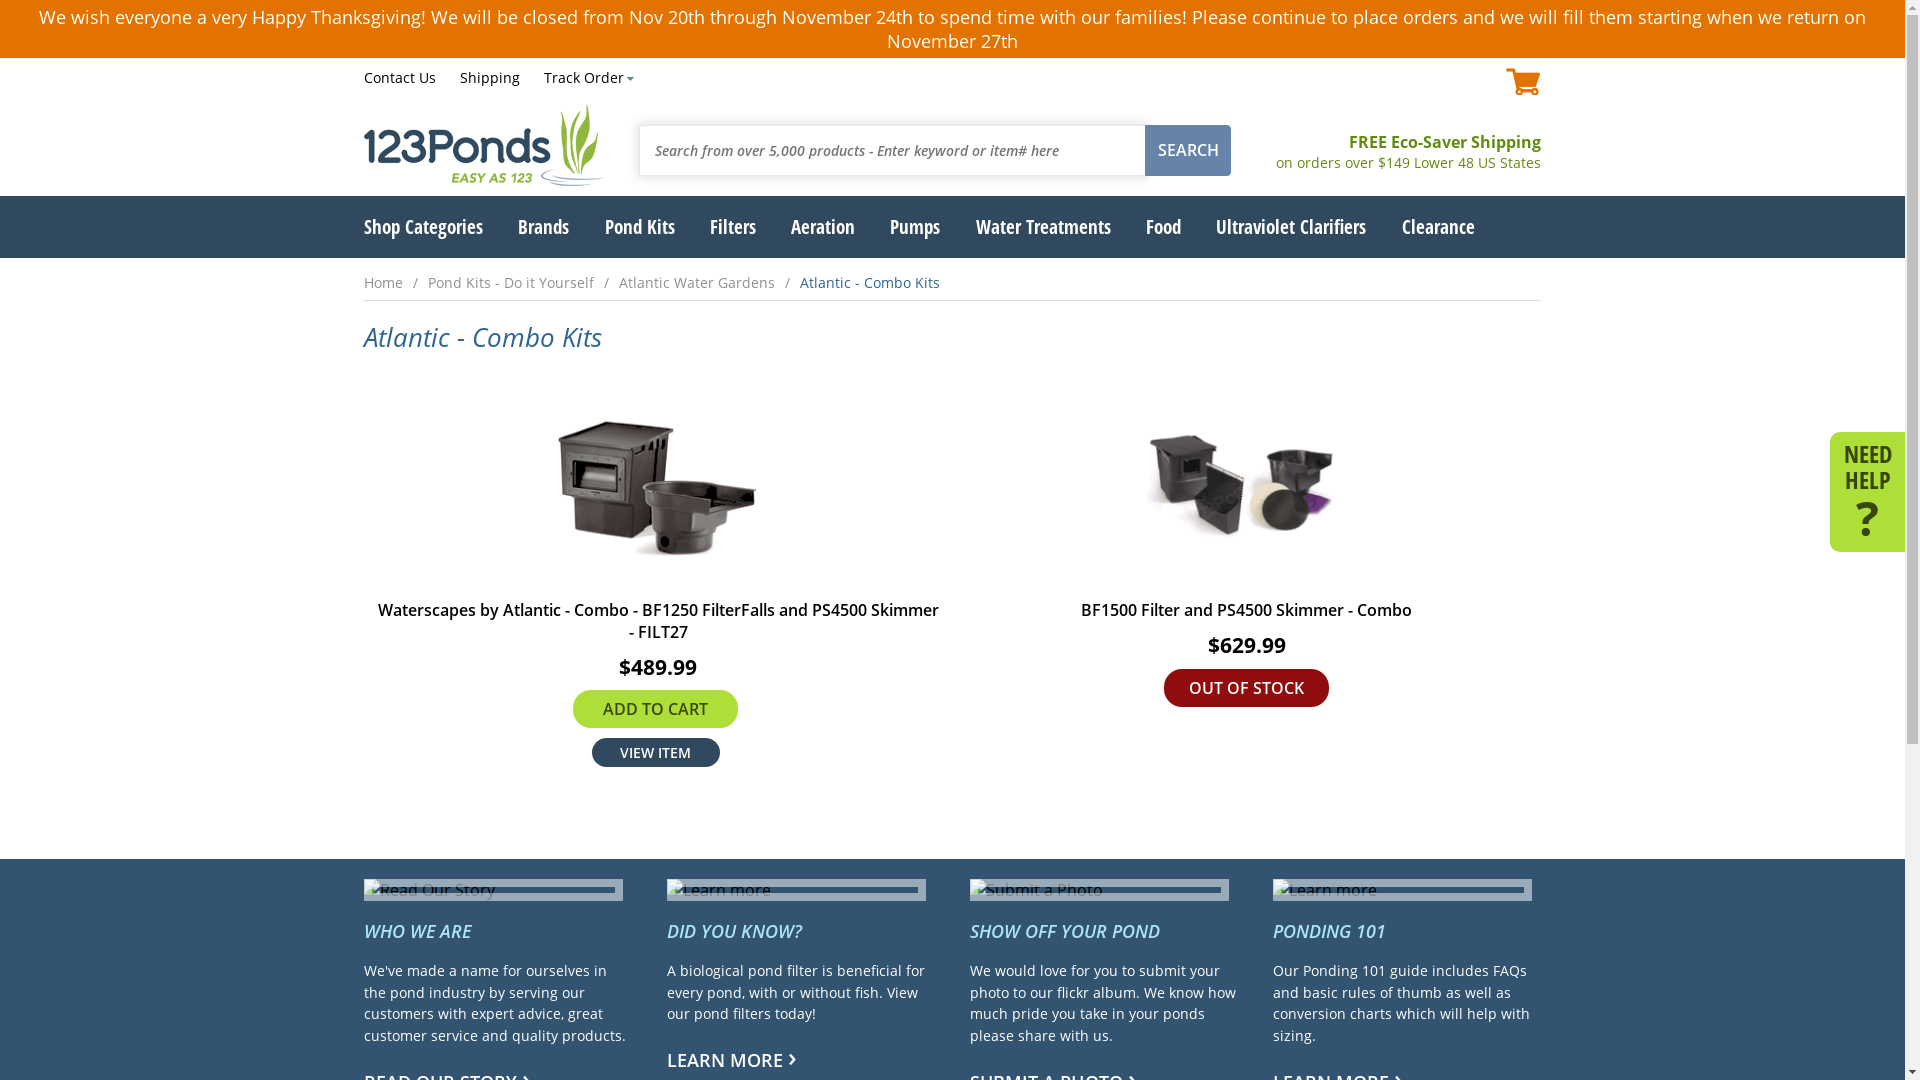 The height and width of the screenshot is (1080, 1920). What do you see at coordinates (589, 78) in the screenshot?
I see `Track Order` at bounding box center [589, 78].